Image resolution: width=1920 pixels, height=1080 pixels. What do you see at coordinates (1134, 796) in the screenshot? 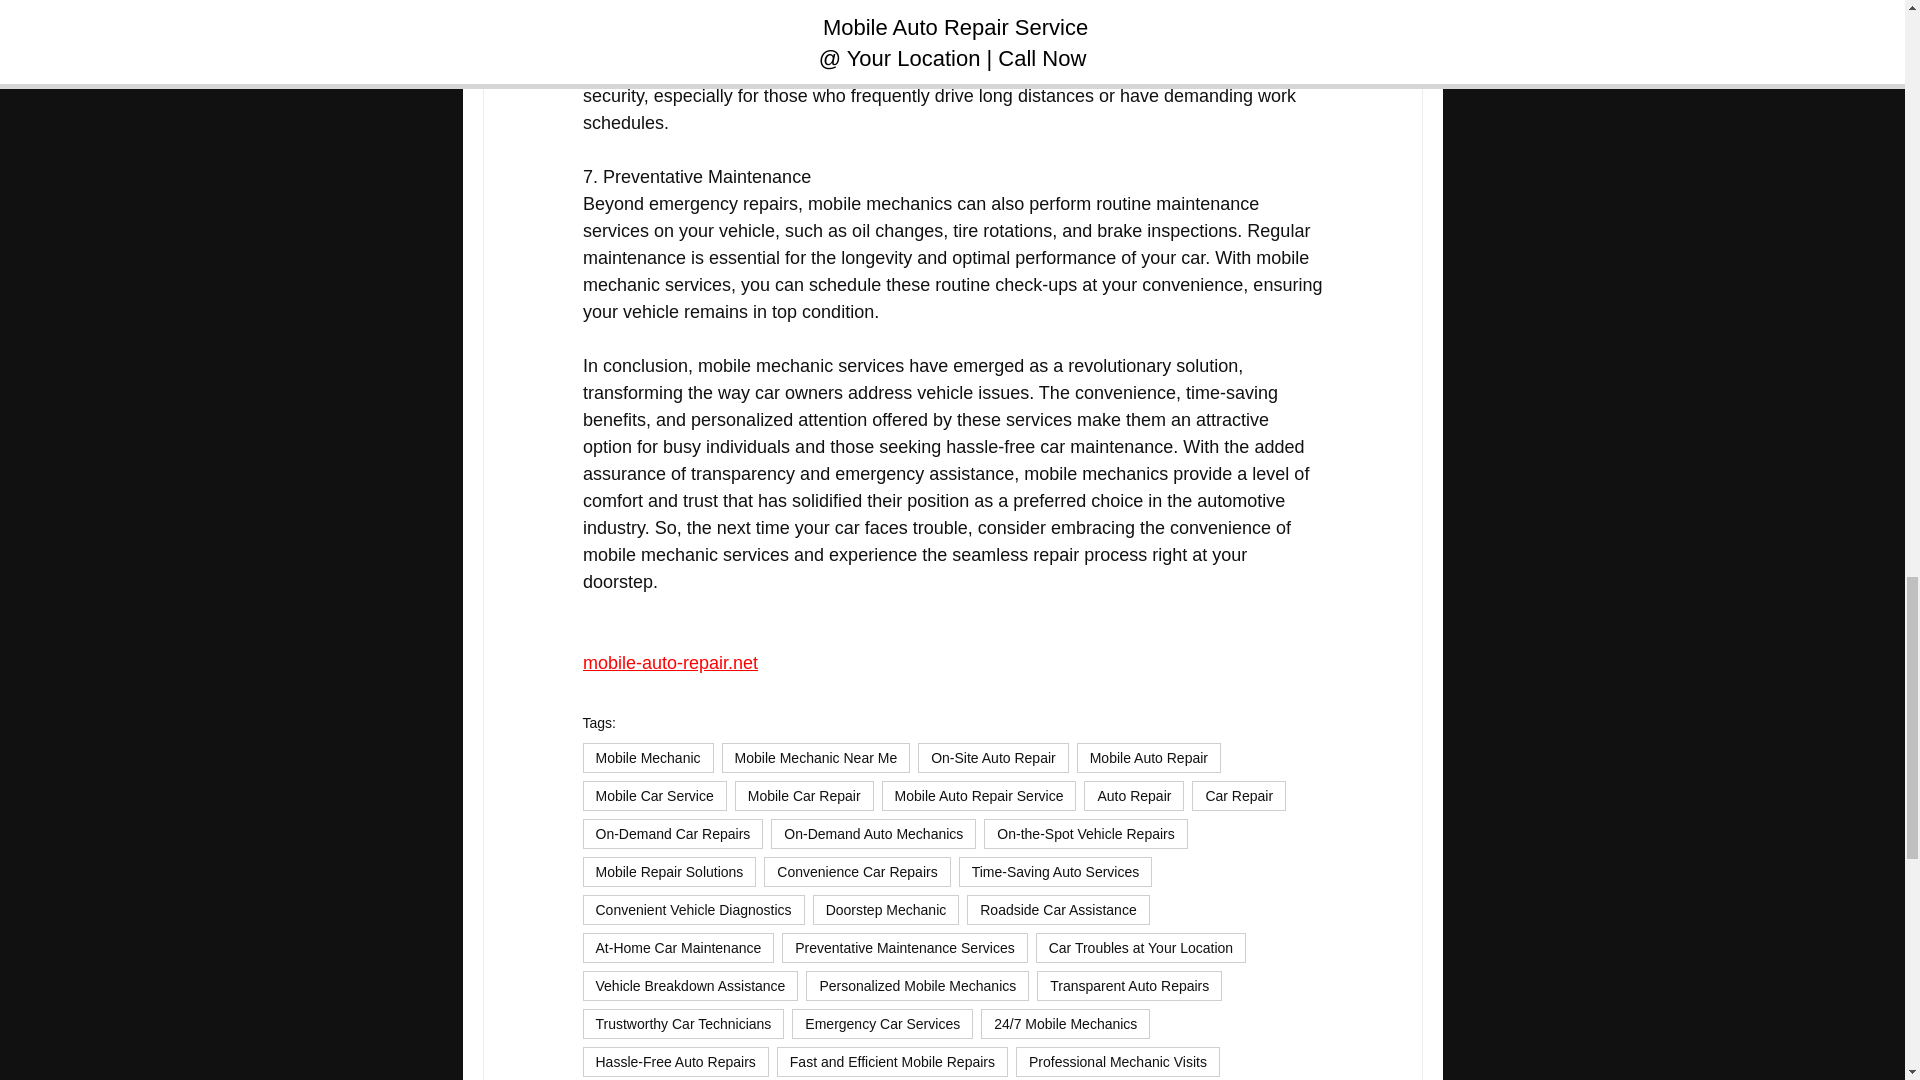
I see `Auto Repair` at bounding box center [1134, 796].